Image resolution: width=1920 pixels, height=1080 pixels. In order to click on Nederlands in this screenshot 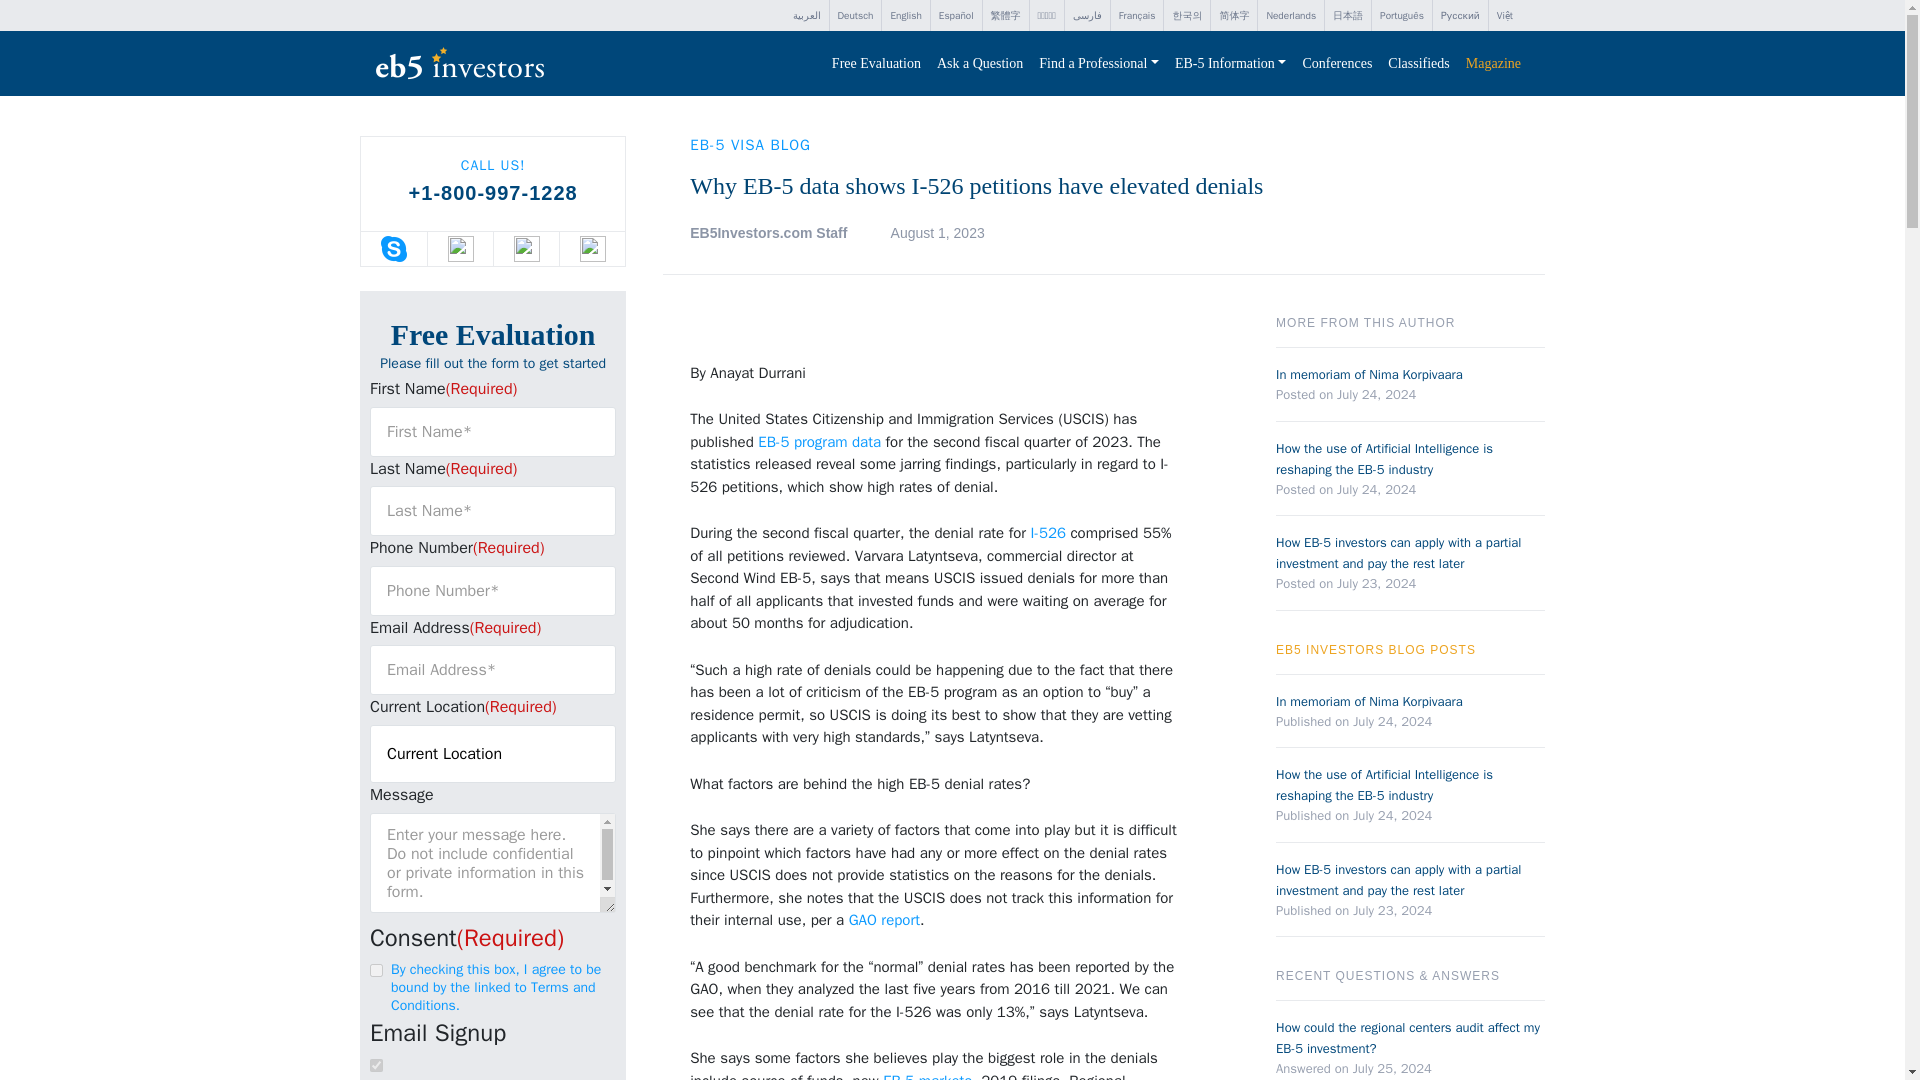, I will do `click(1290, 16)`.